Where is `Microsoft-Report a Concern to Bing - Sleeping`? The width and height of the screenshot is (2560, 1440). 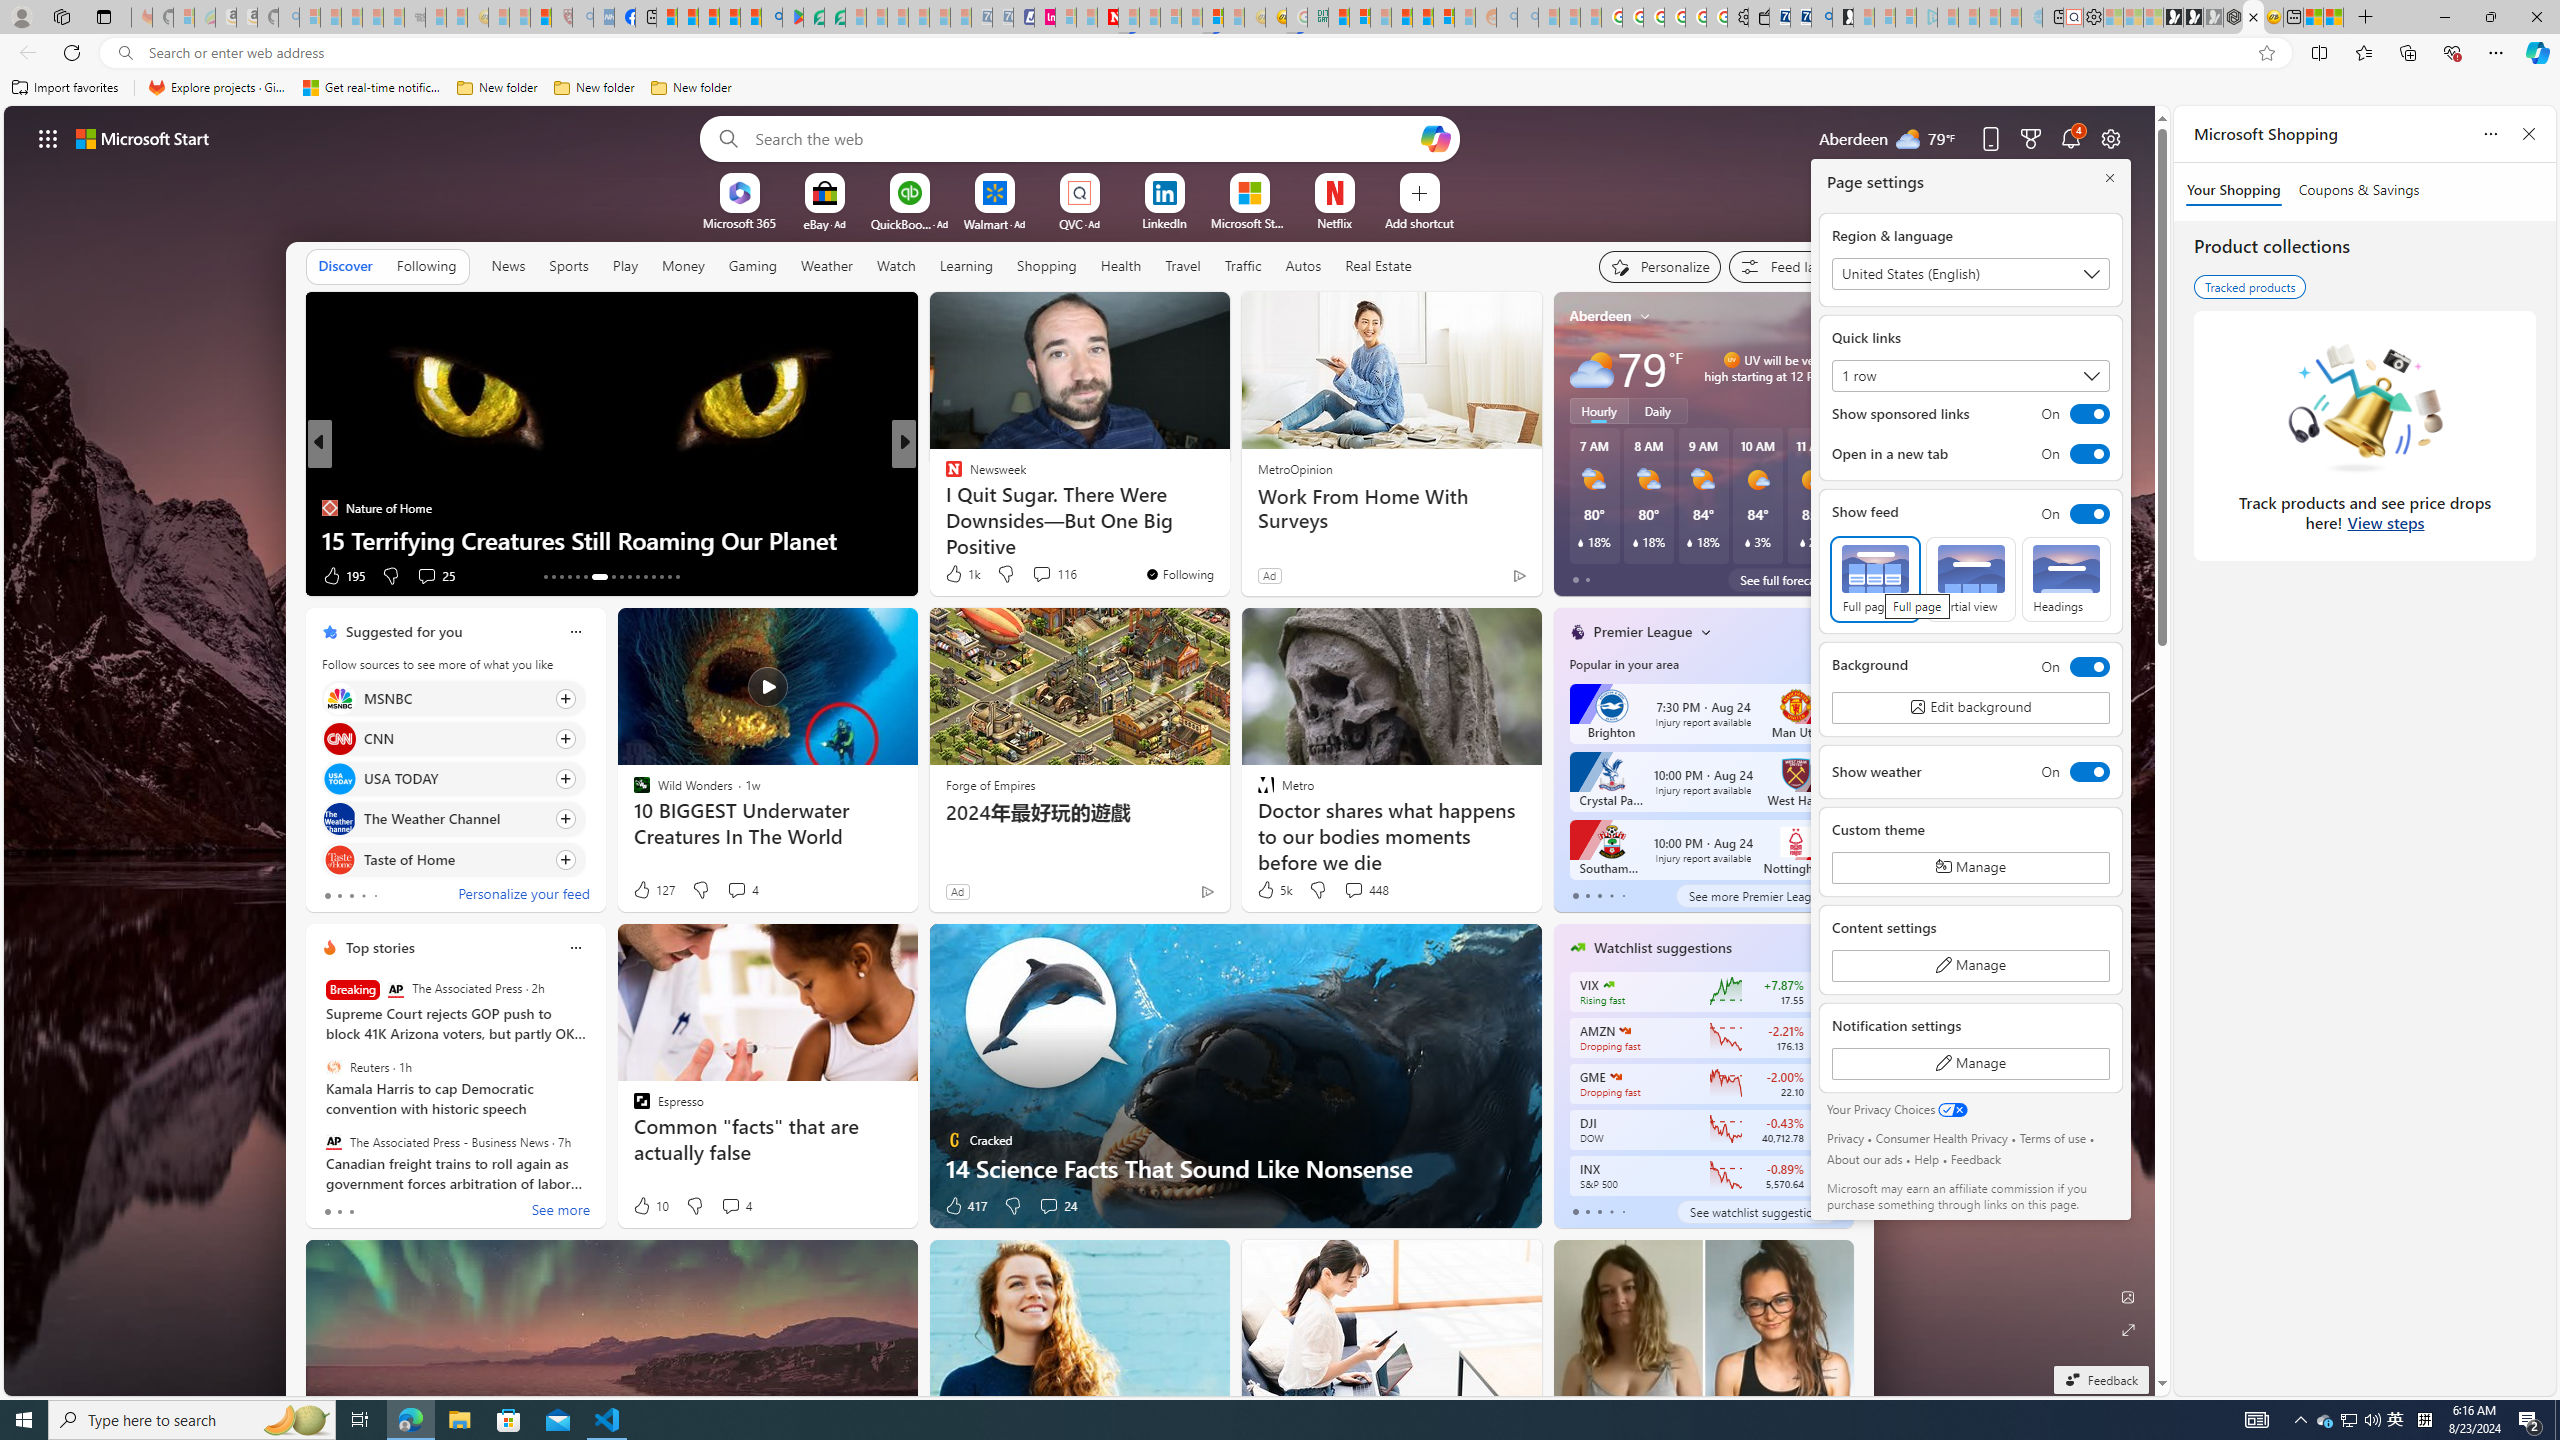 Microsoft-Report a Concern to Bing - Sleeping is located at coordinates (182, 17).